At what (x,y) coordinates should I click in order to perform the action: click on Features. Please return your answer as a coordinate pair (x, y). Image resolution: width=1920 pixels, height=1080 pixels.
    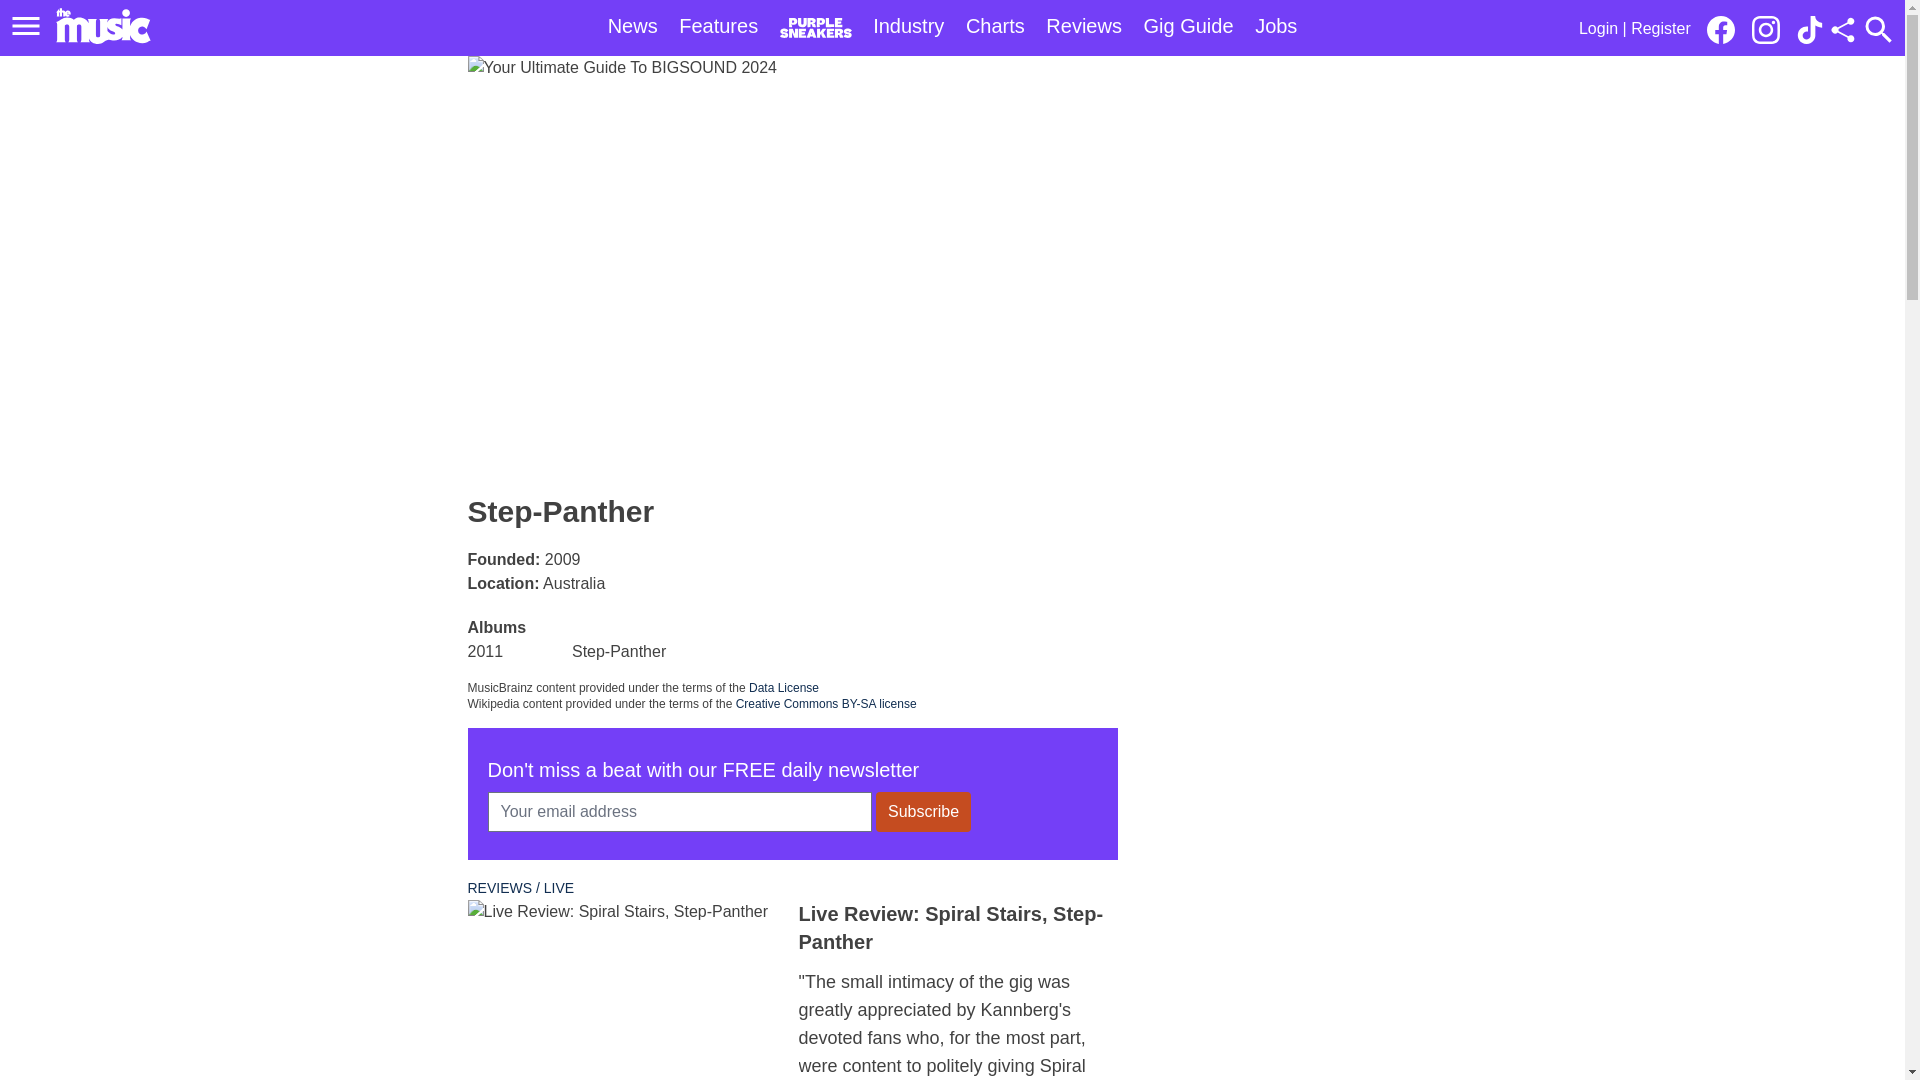
    Looking at the image, I should click on (718, 26).